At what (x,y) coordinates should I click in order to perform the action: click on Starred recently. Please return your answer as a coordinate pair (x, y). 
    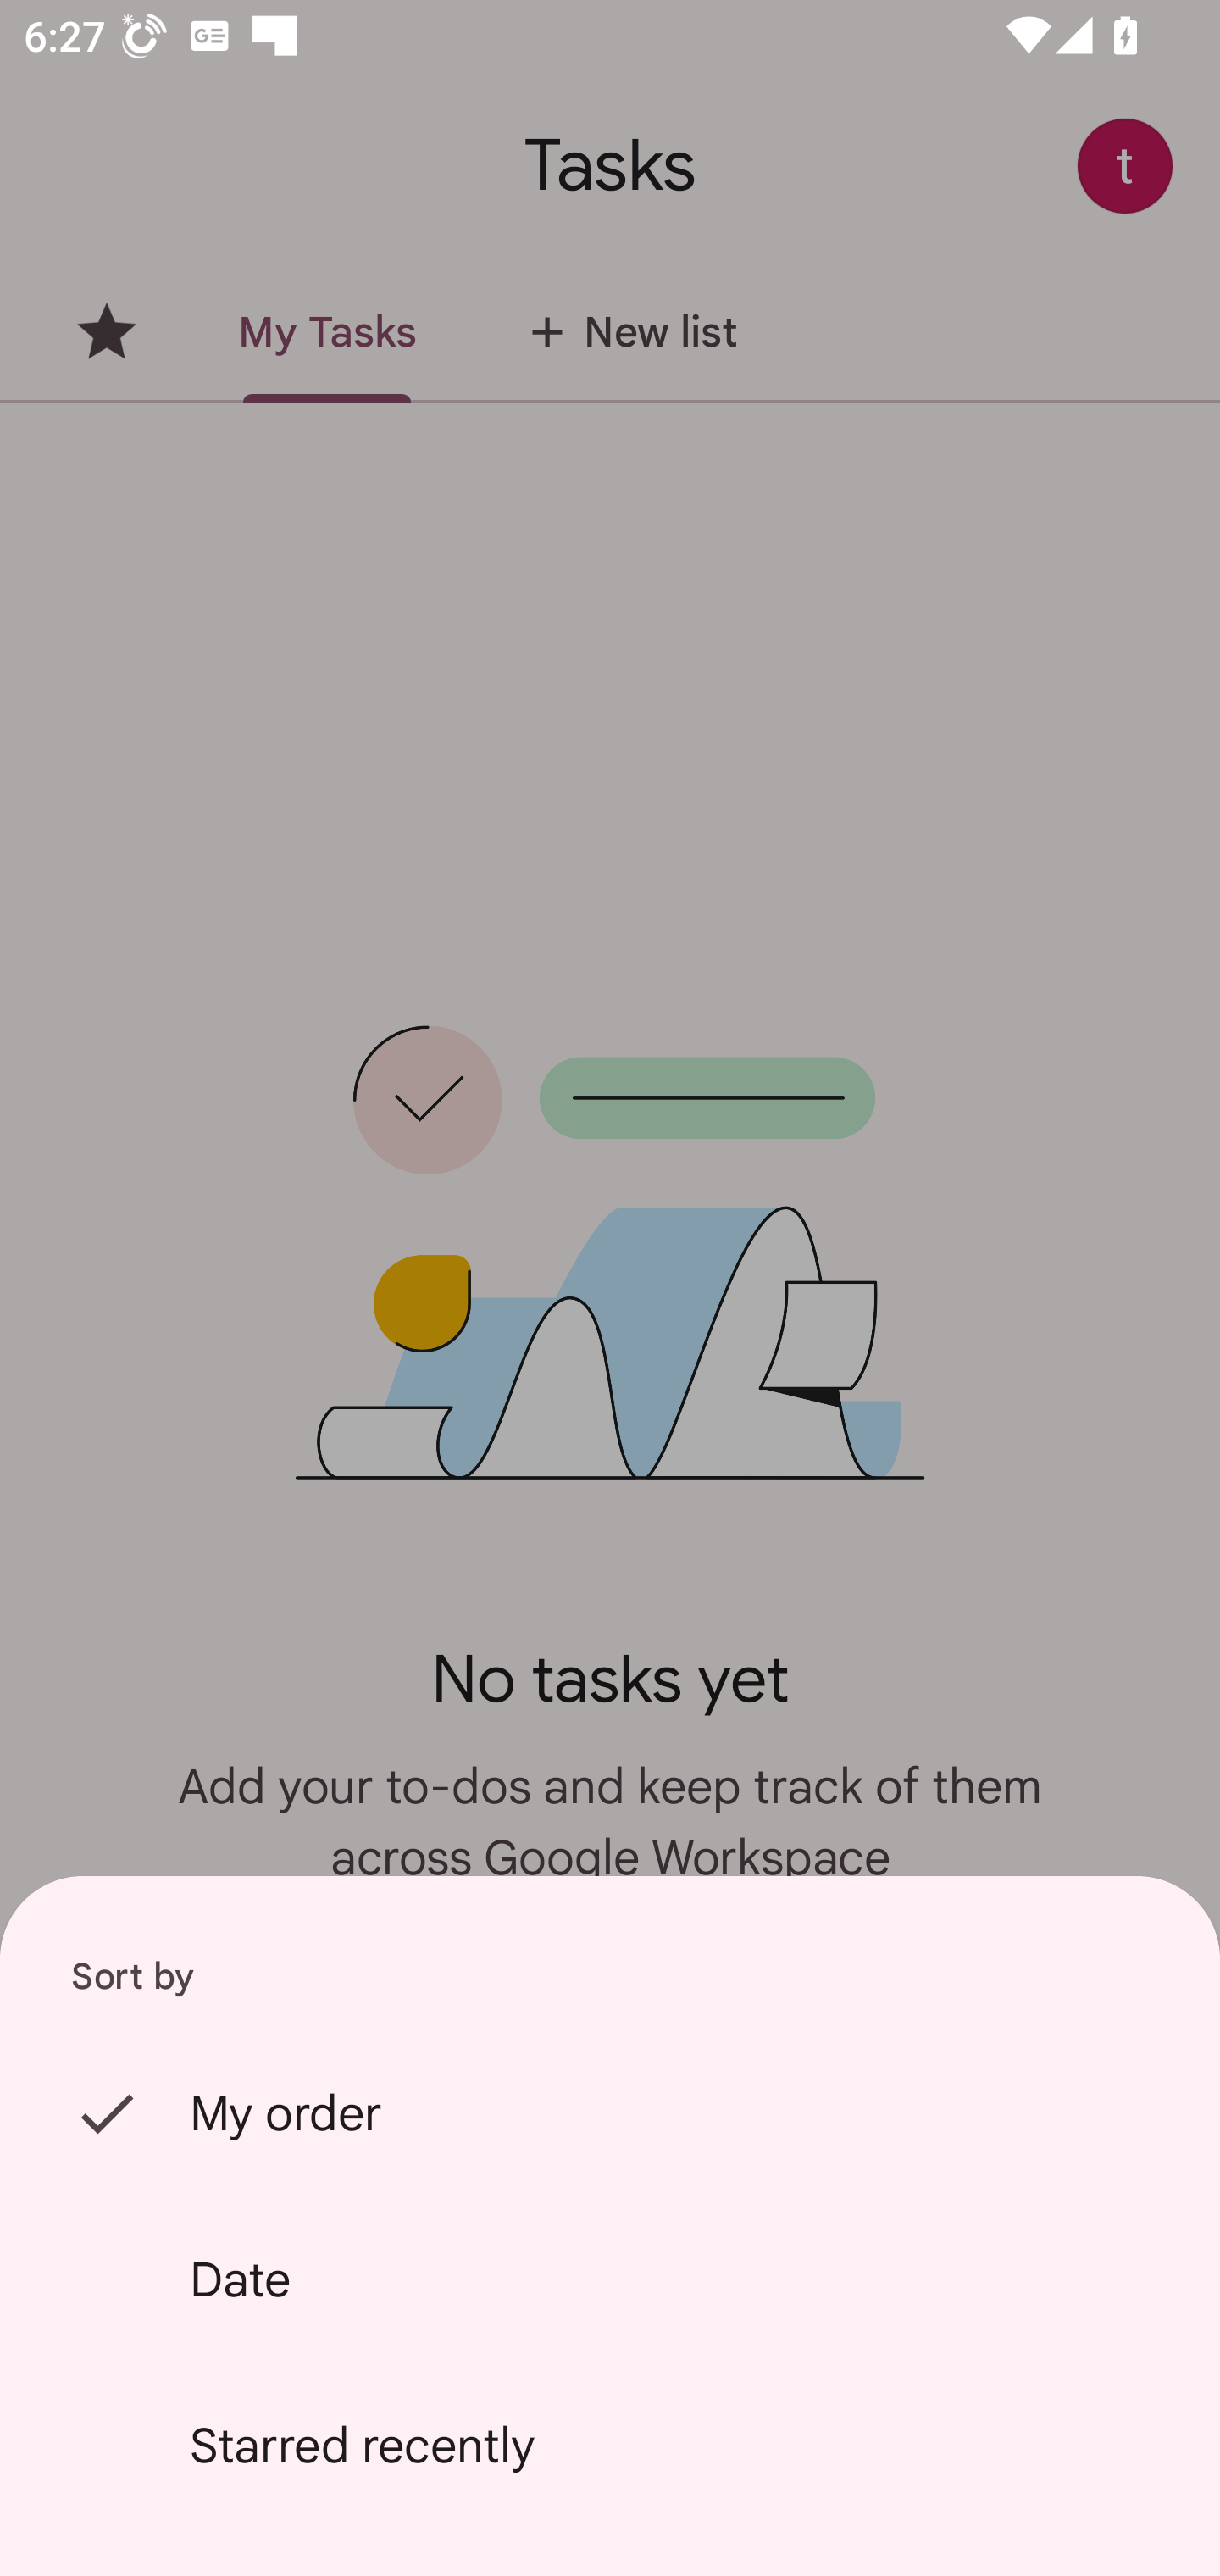
    Looking at the image, I should click on (610, 2446).